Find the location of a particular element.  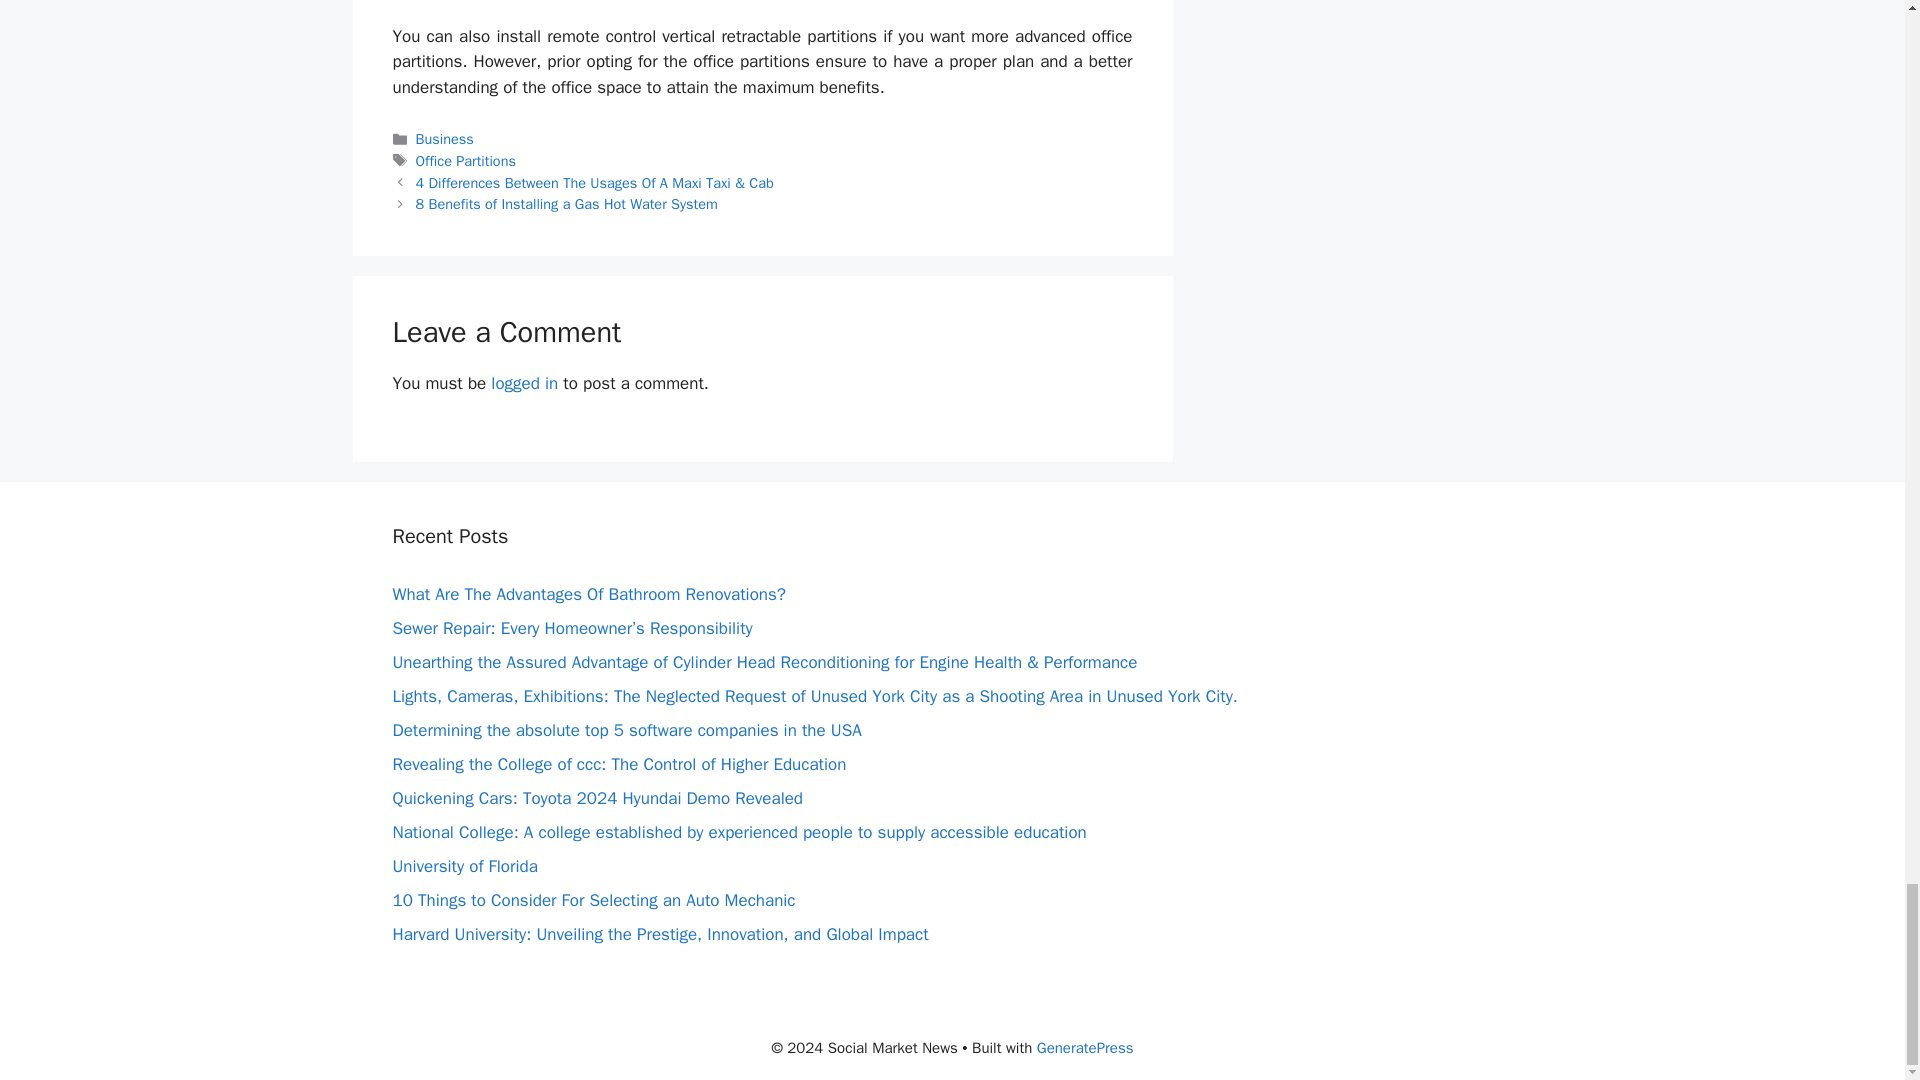

University of Florida is located at coordinates (464, 866).